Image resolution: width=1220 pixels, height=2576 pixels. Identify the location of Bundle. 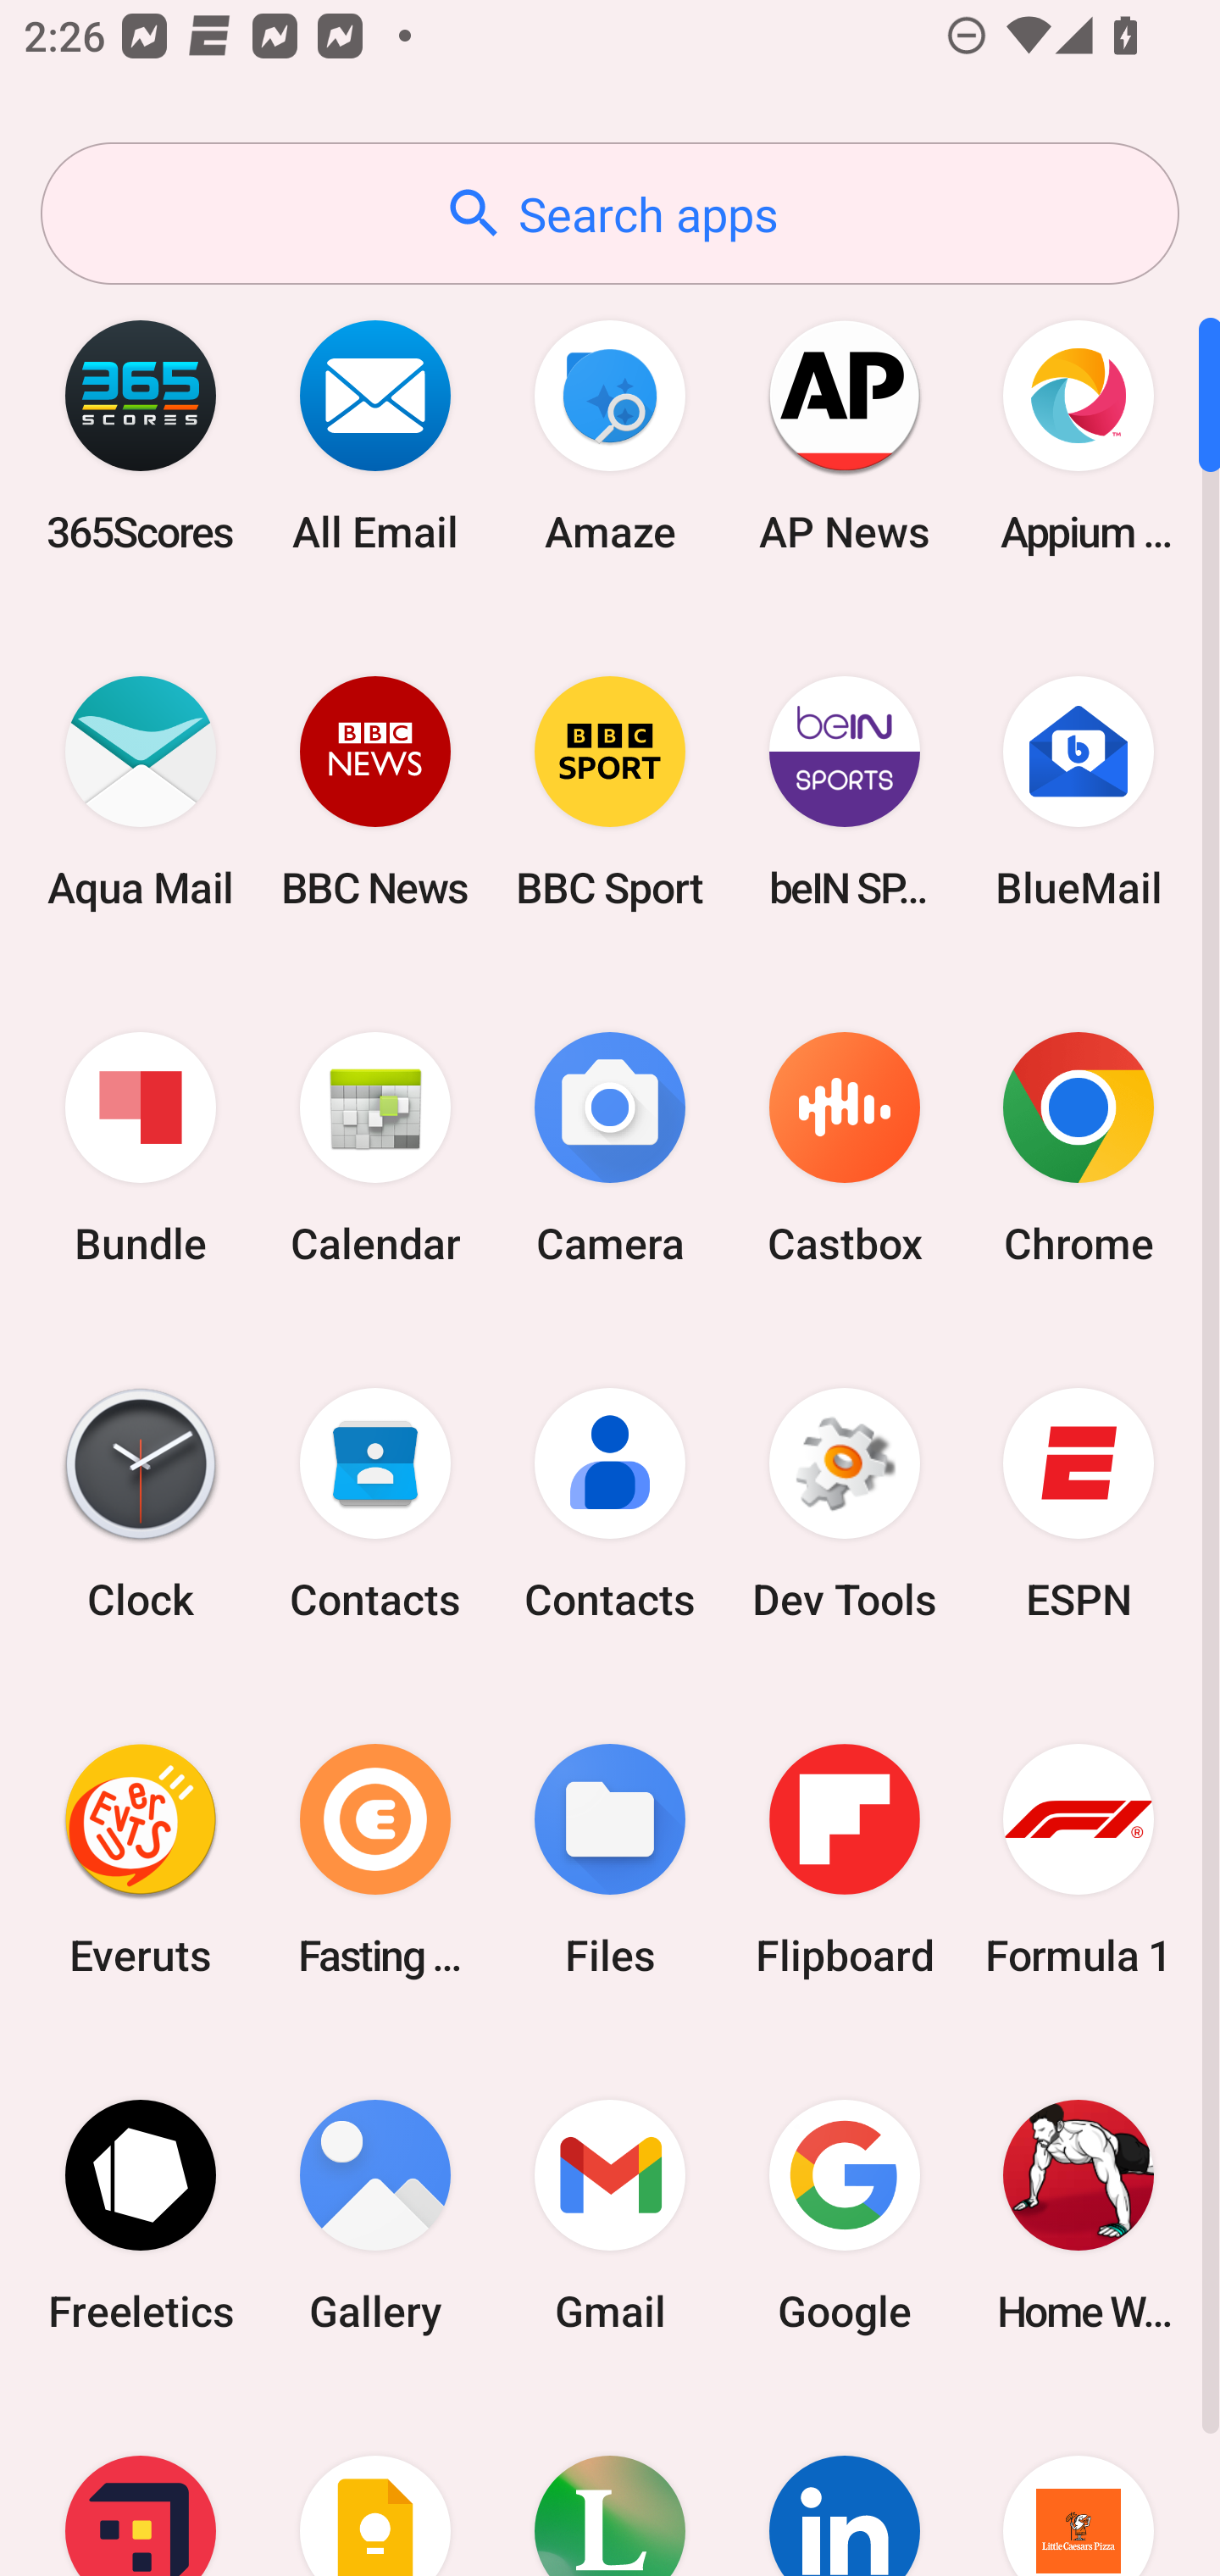
(141, 1149).